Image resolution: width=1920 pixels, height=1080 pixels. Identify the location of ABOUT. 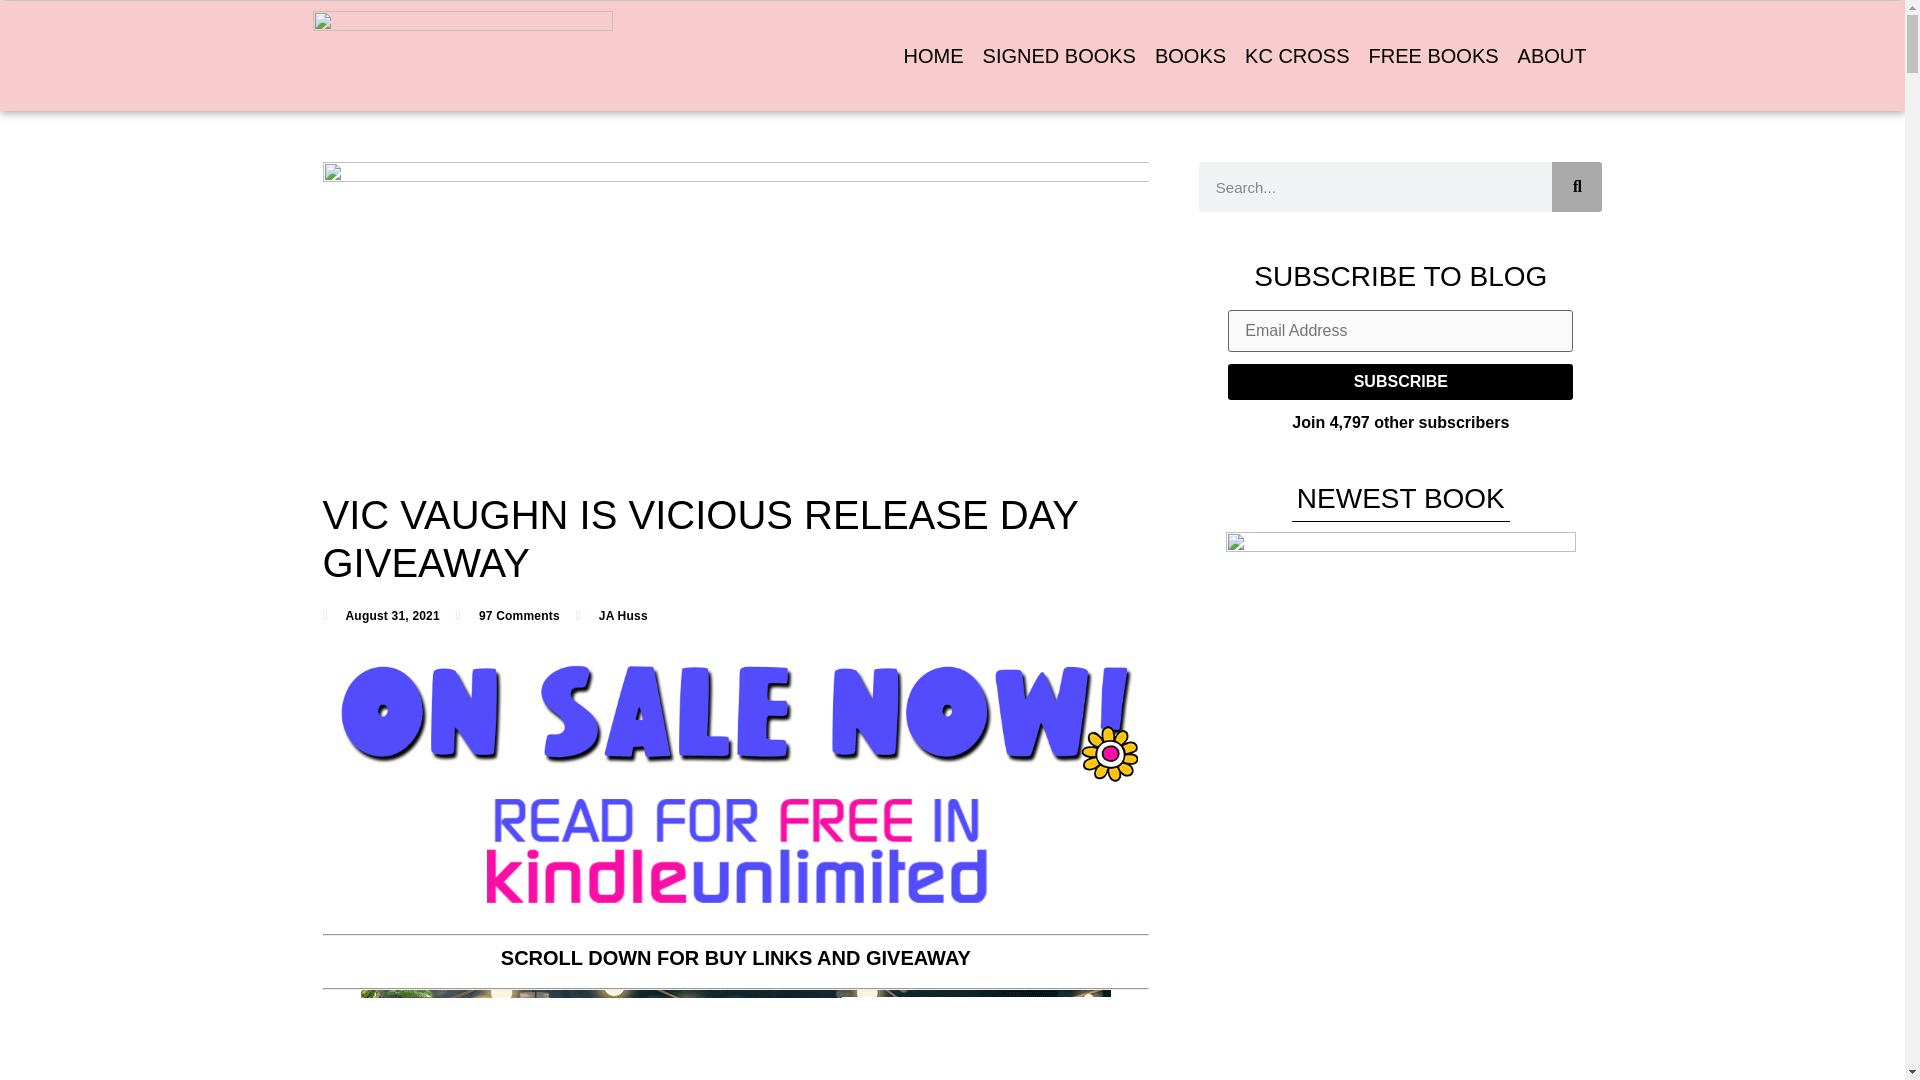
(1552, 56).